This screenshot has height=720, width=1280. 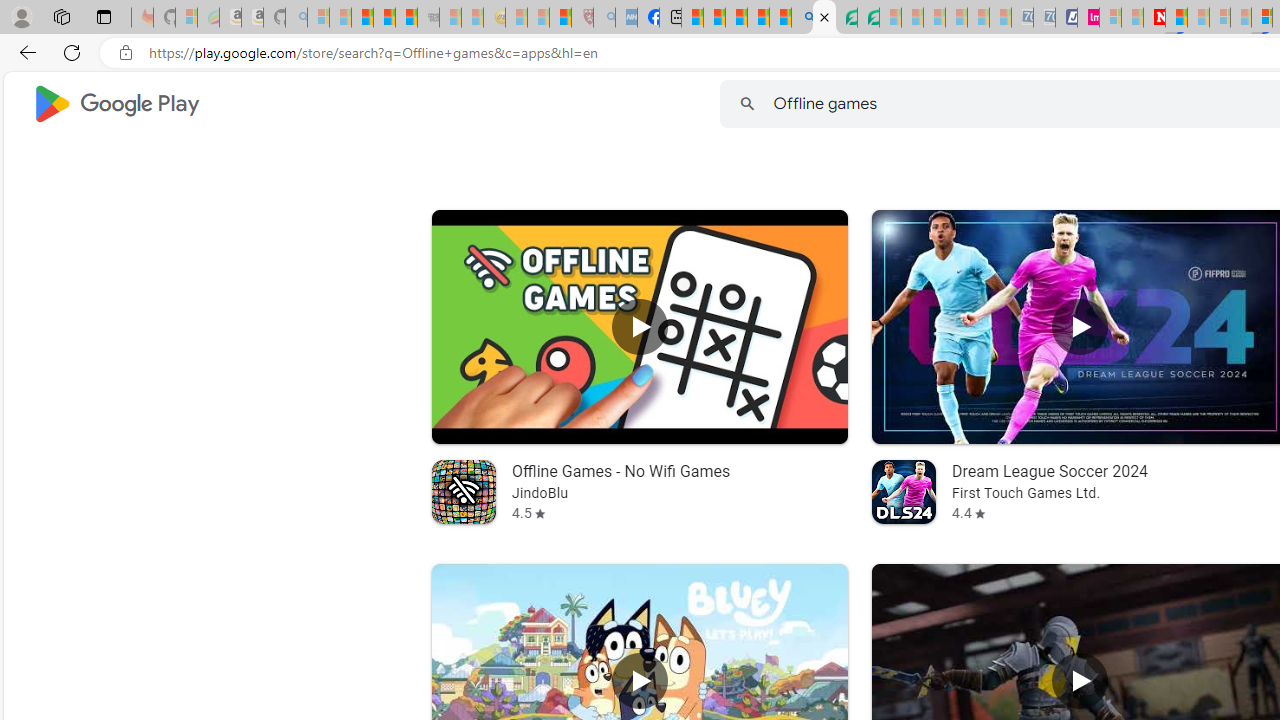 I want to click on Recipes - MSN - Sleeping, so click(x=516, y=18).